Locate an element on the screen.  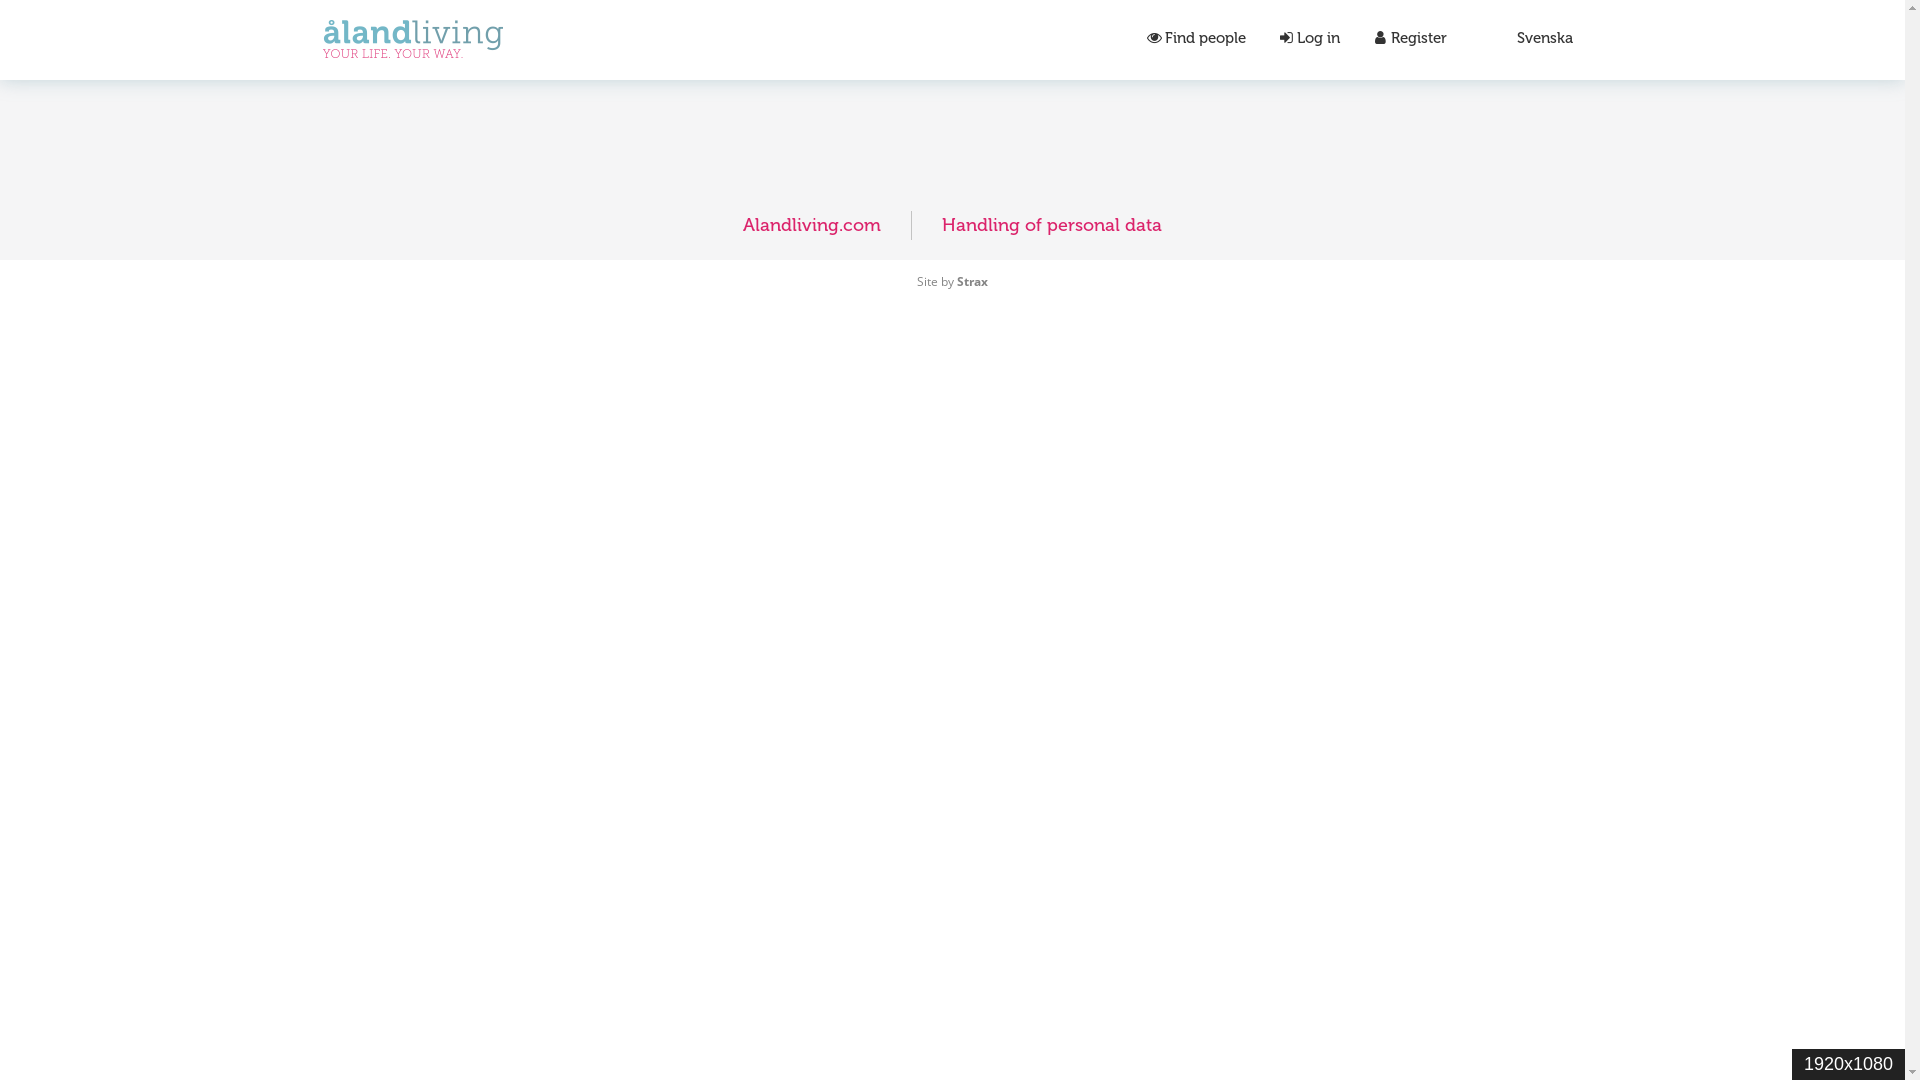
Handling of personal data is located at coordinates (1052, 224).